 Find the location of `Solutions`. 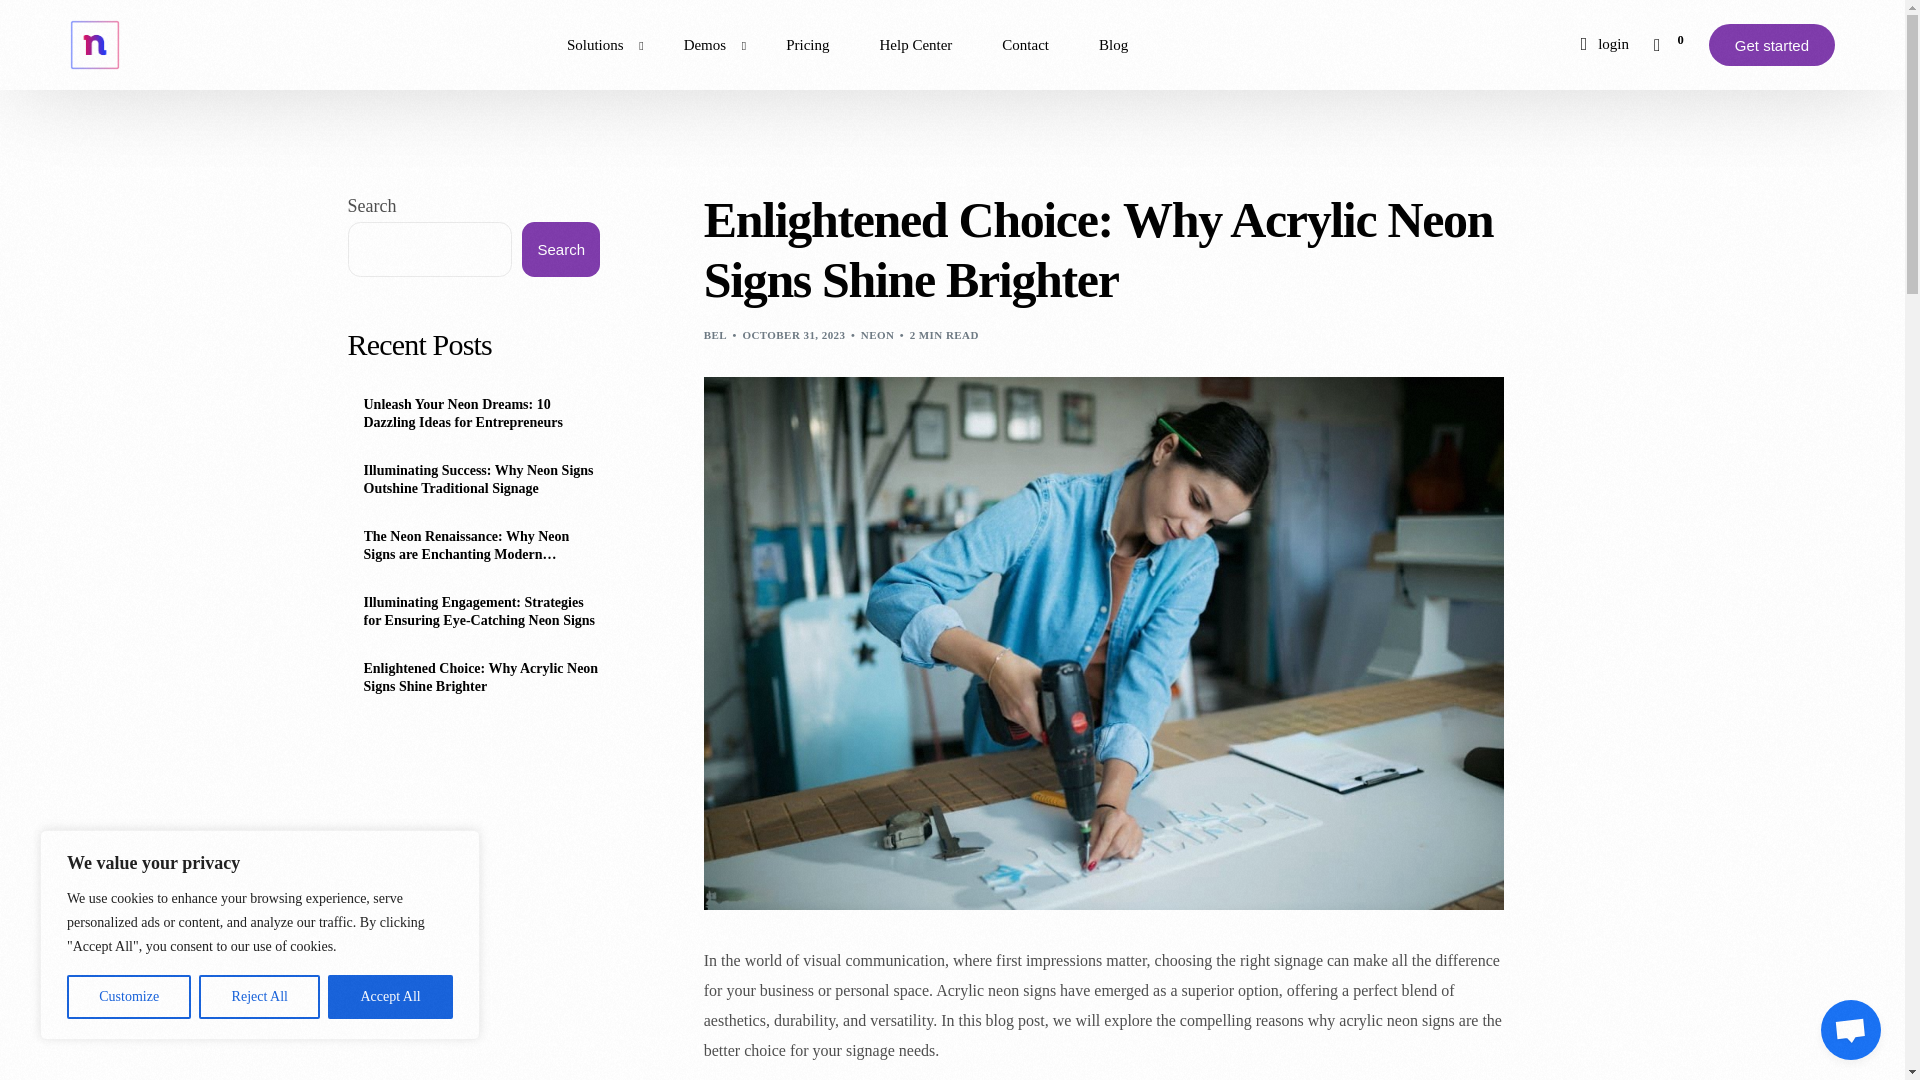

Solutions is located at coordinates (600, 44).